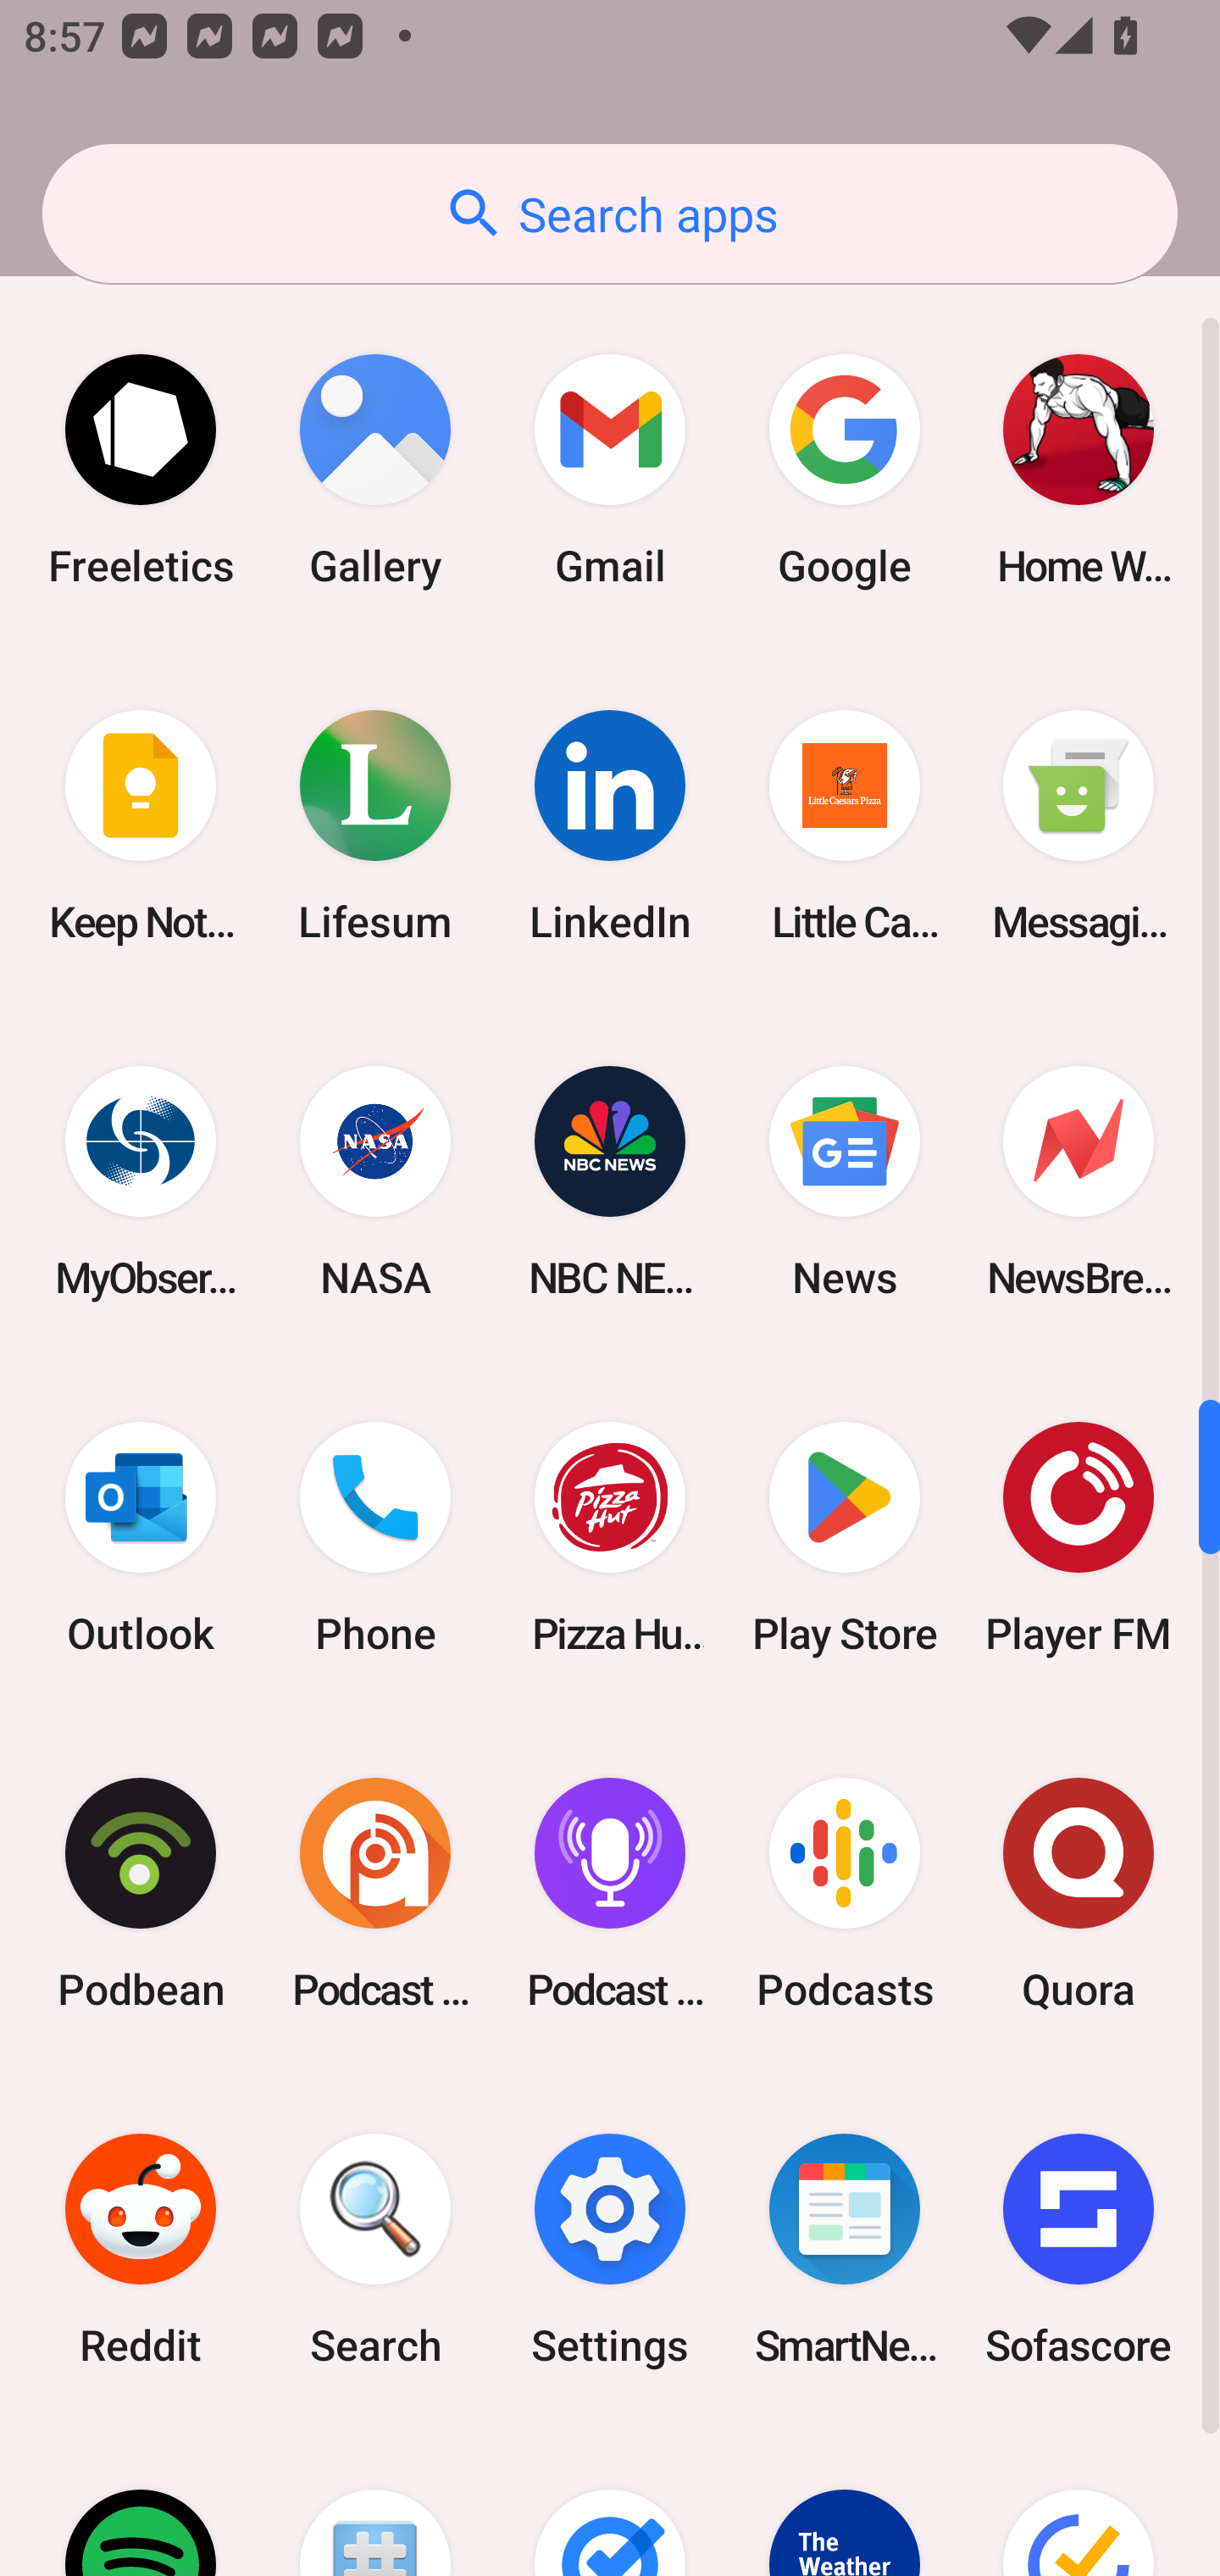 Image resolution: width=1220 pixels, height=2576 pixels. Describe the element at coordinates (844, 469) in the screenshot. I see `Google` at that location.